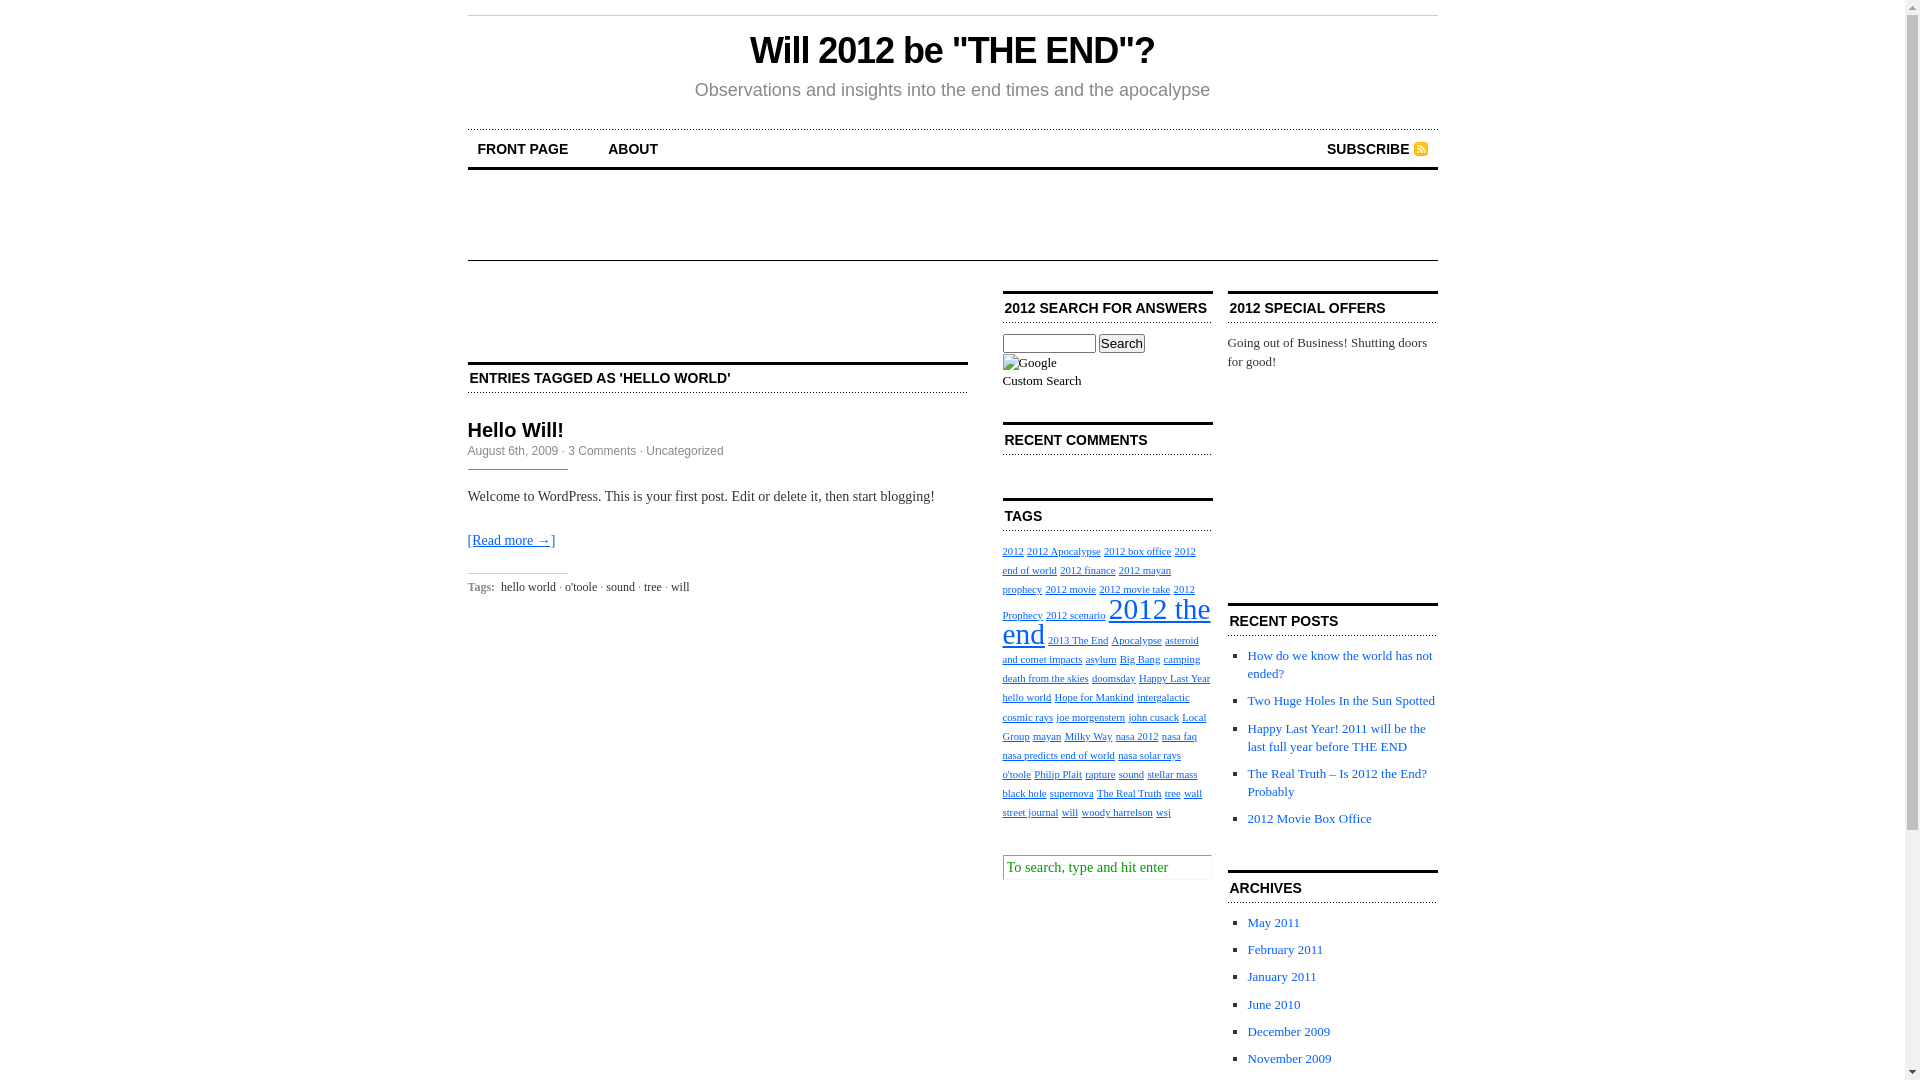 The image size is (1920, 1080). I want to click on mayan, so click(1047, 736).